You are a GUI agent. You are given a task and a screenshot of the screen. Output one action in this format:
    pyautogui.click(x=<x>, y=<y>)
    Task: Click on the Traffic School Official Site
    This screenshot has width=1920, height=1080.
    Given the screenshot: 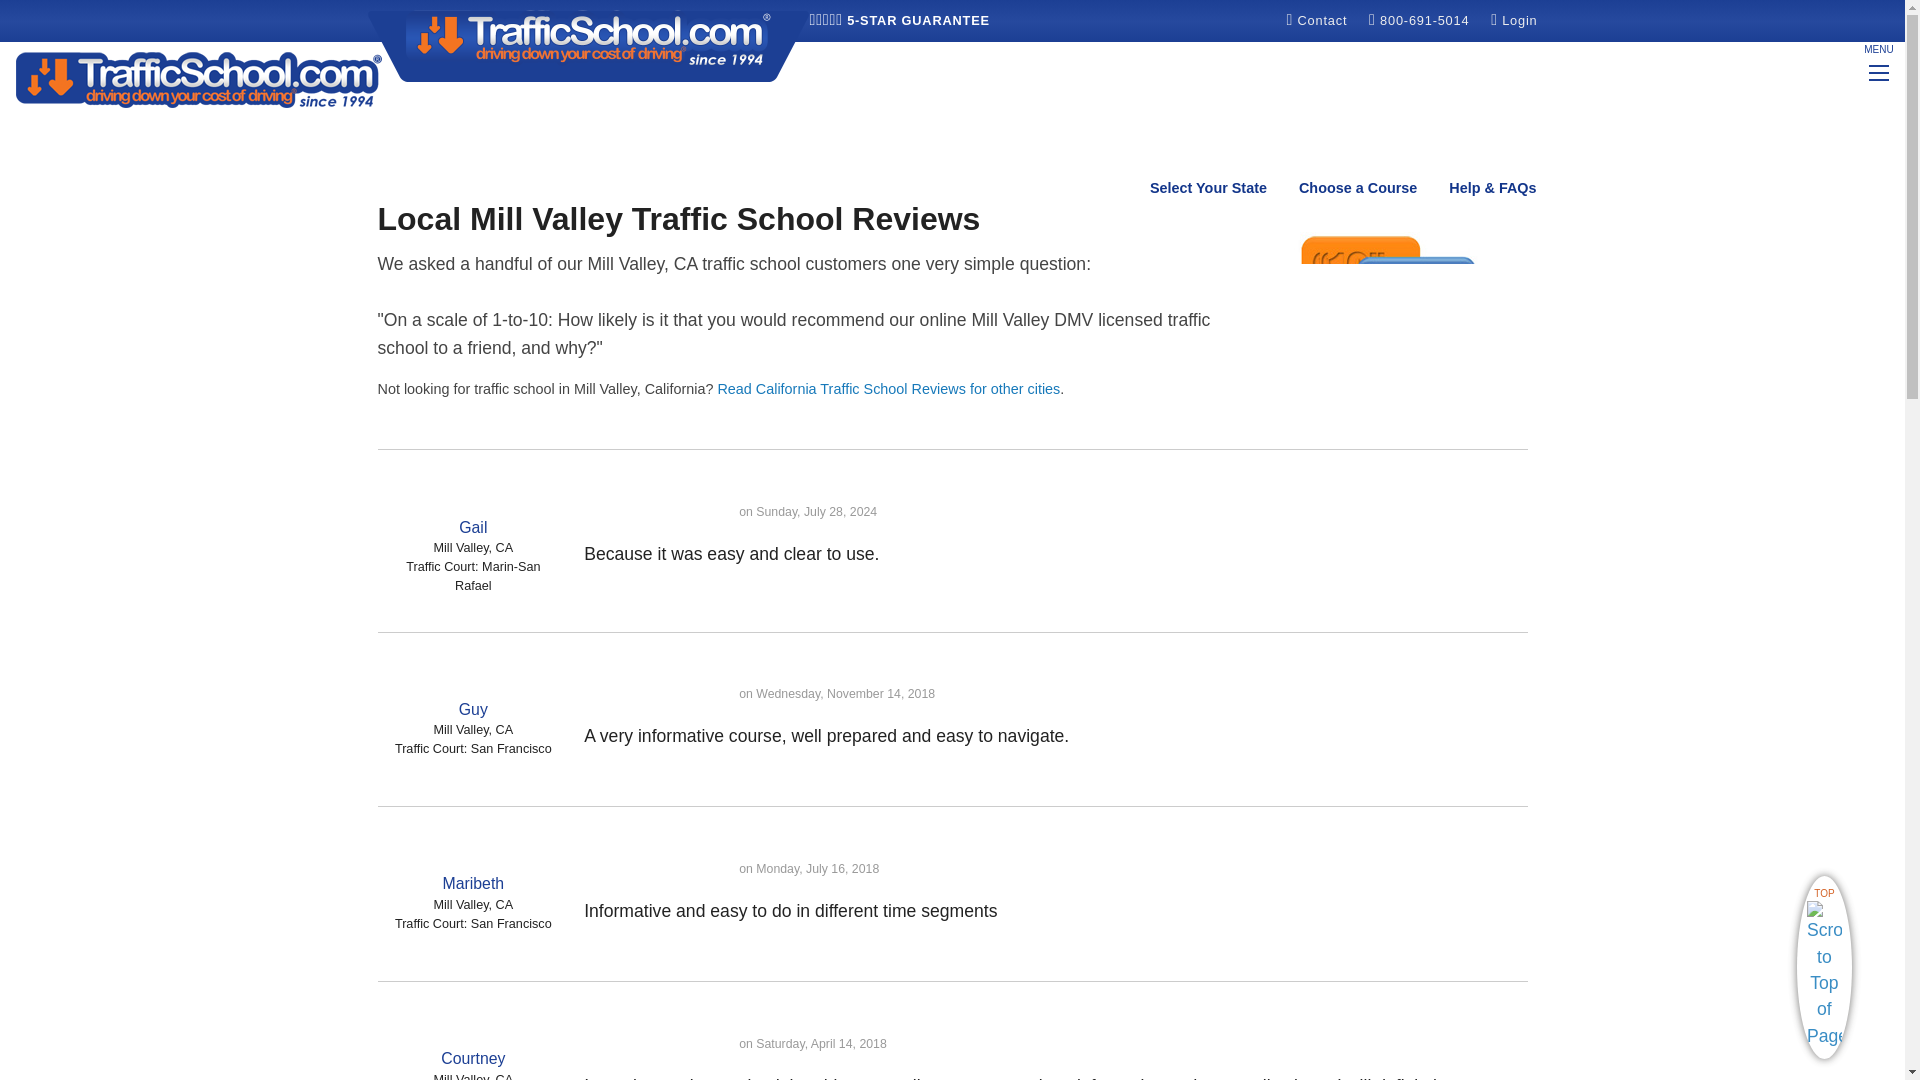 What is the action you would take?
    pyautogui.click(x=589, y=44)
    